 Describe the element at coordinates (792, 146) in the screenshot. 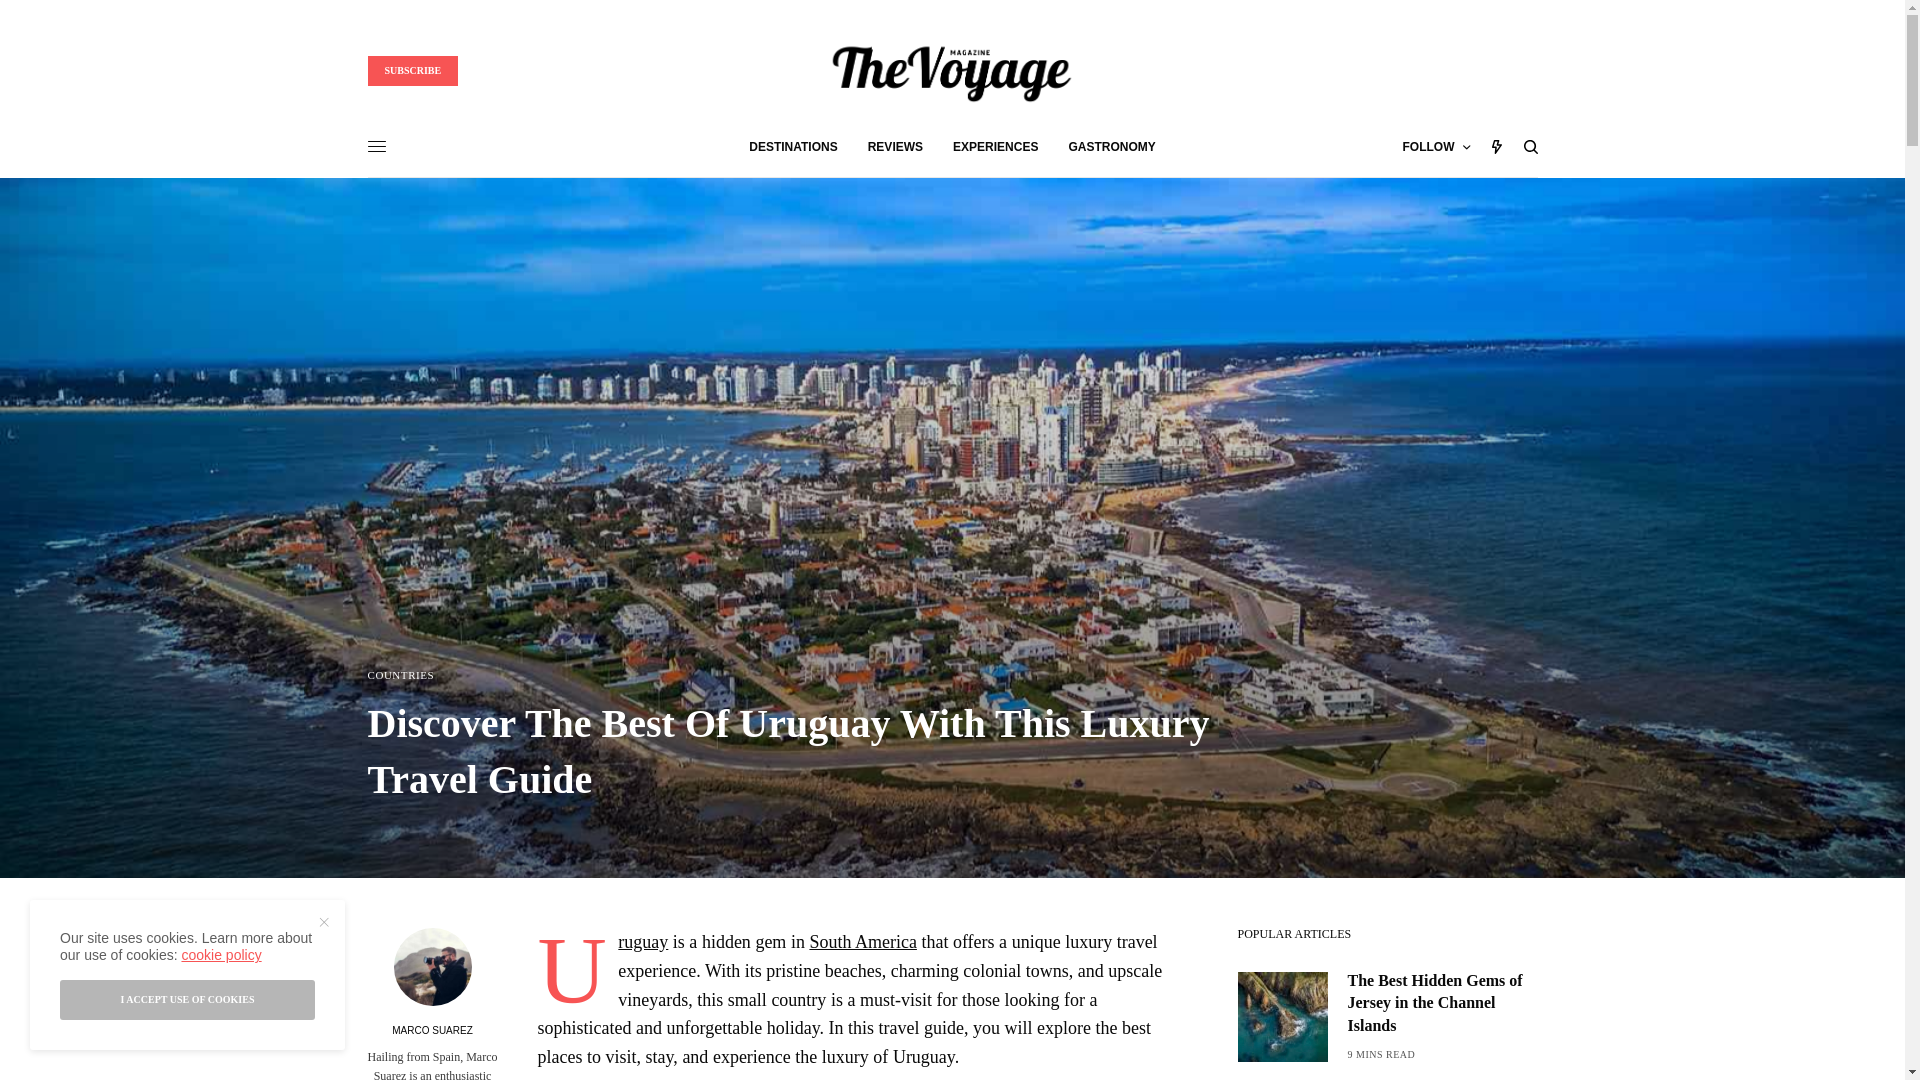

I see `DESTINATIONS` at that location.